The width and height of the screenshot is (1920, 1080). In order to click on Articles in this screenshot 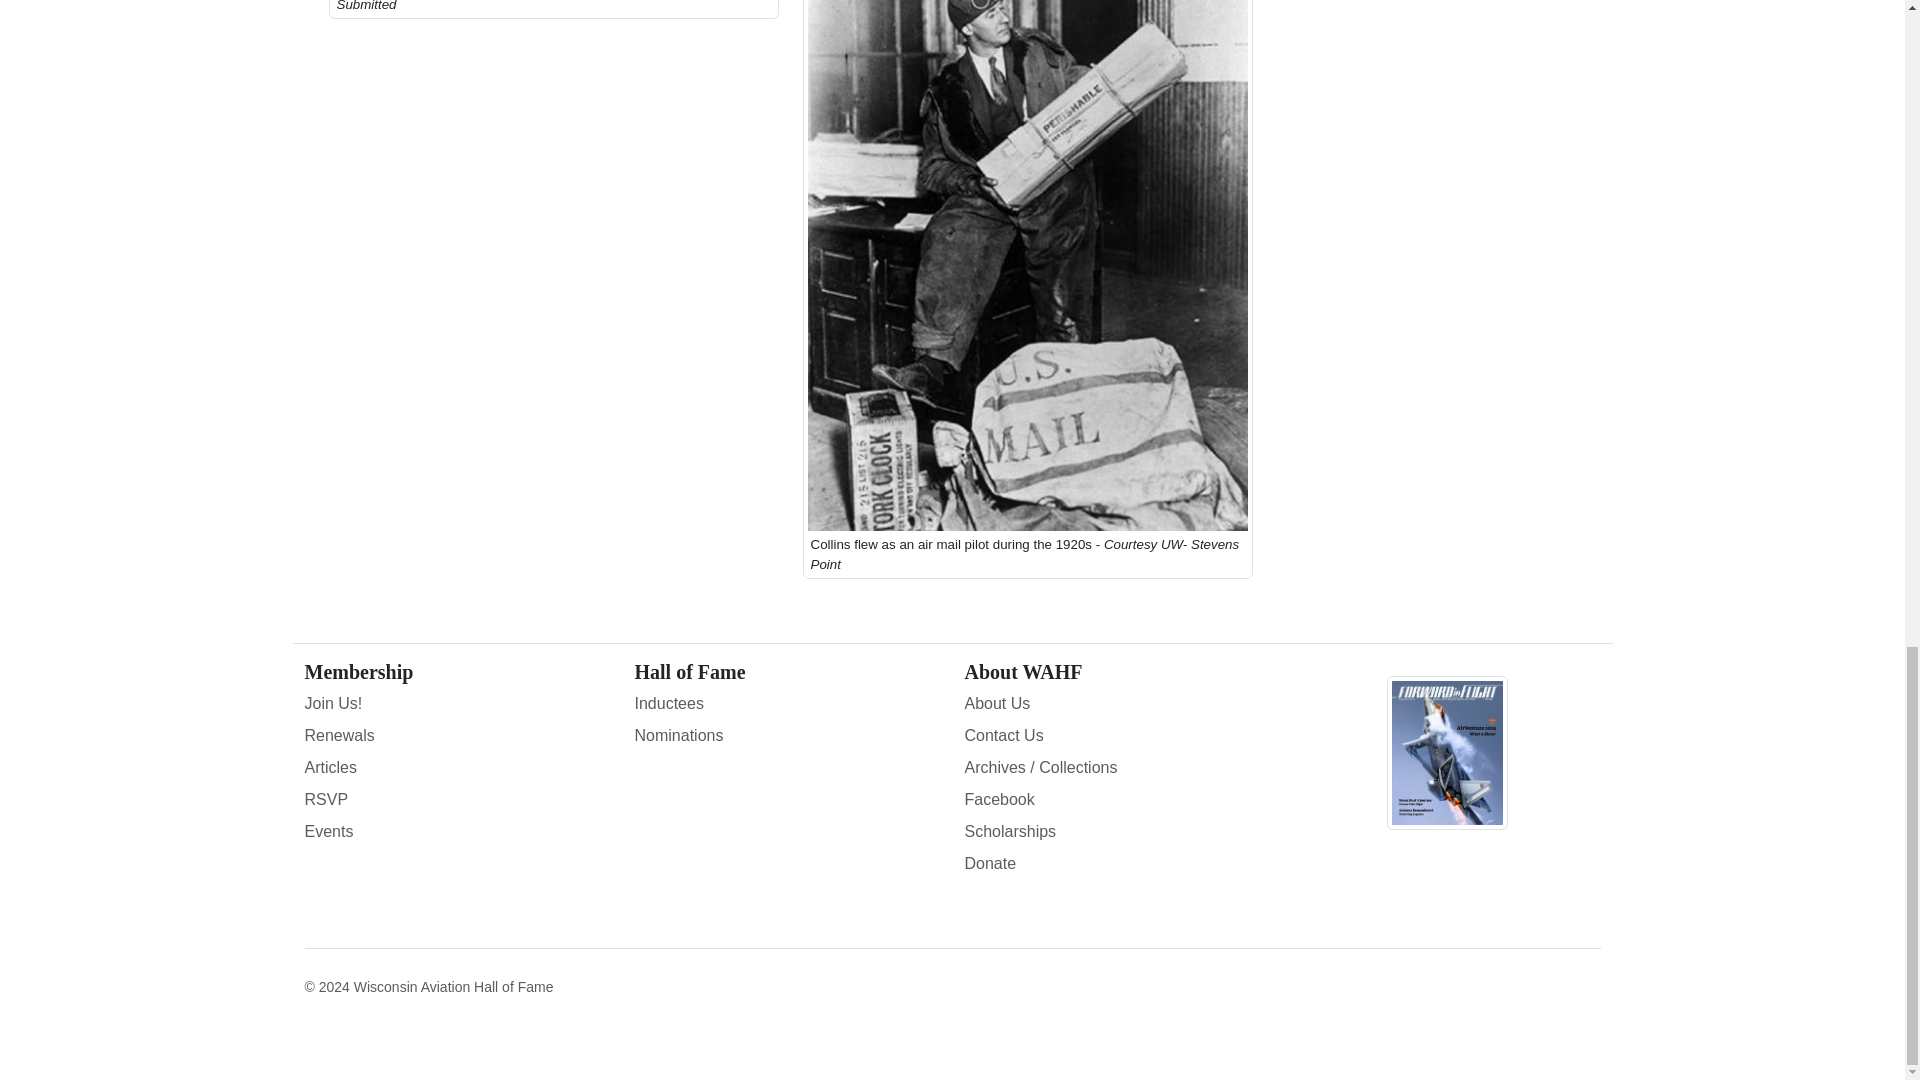, I will do `click(456, 768)`.